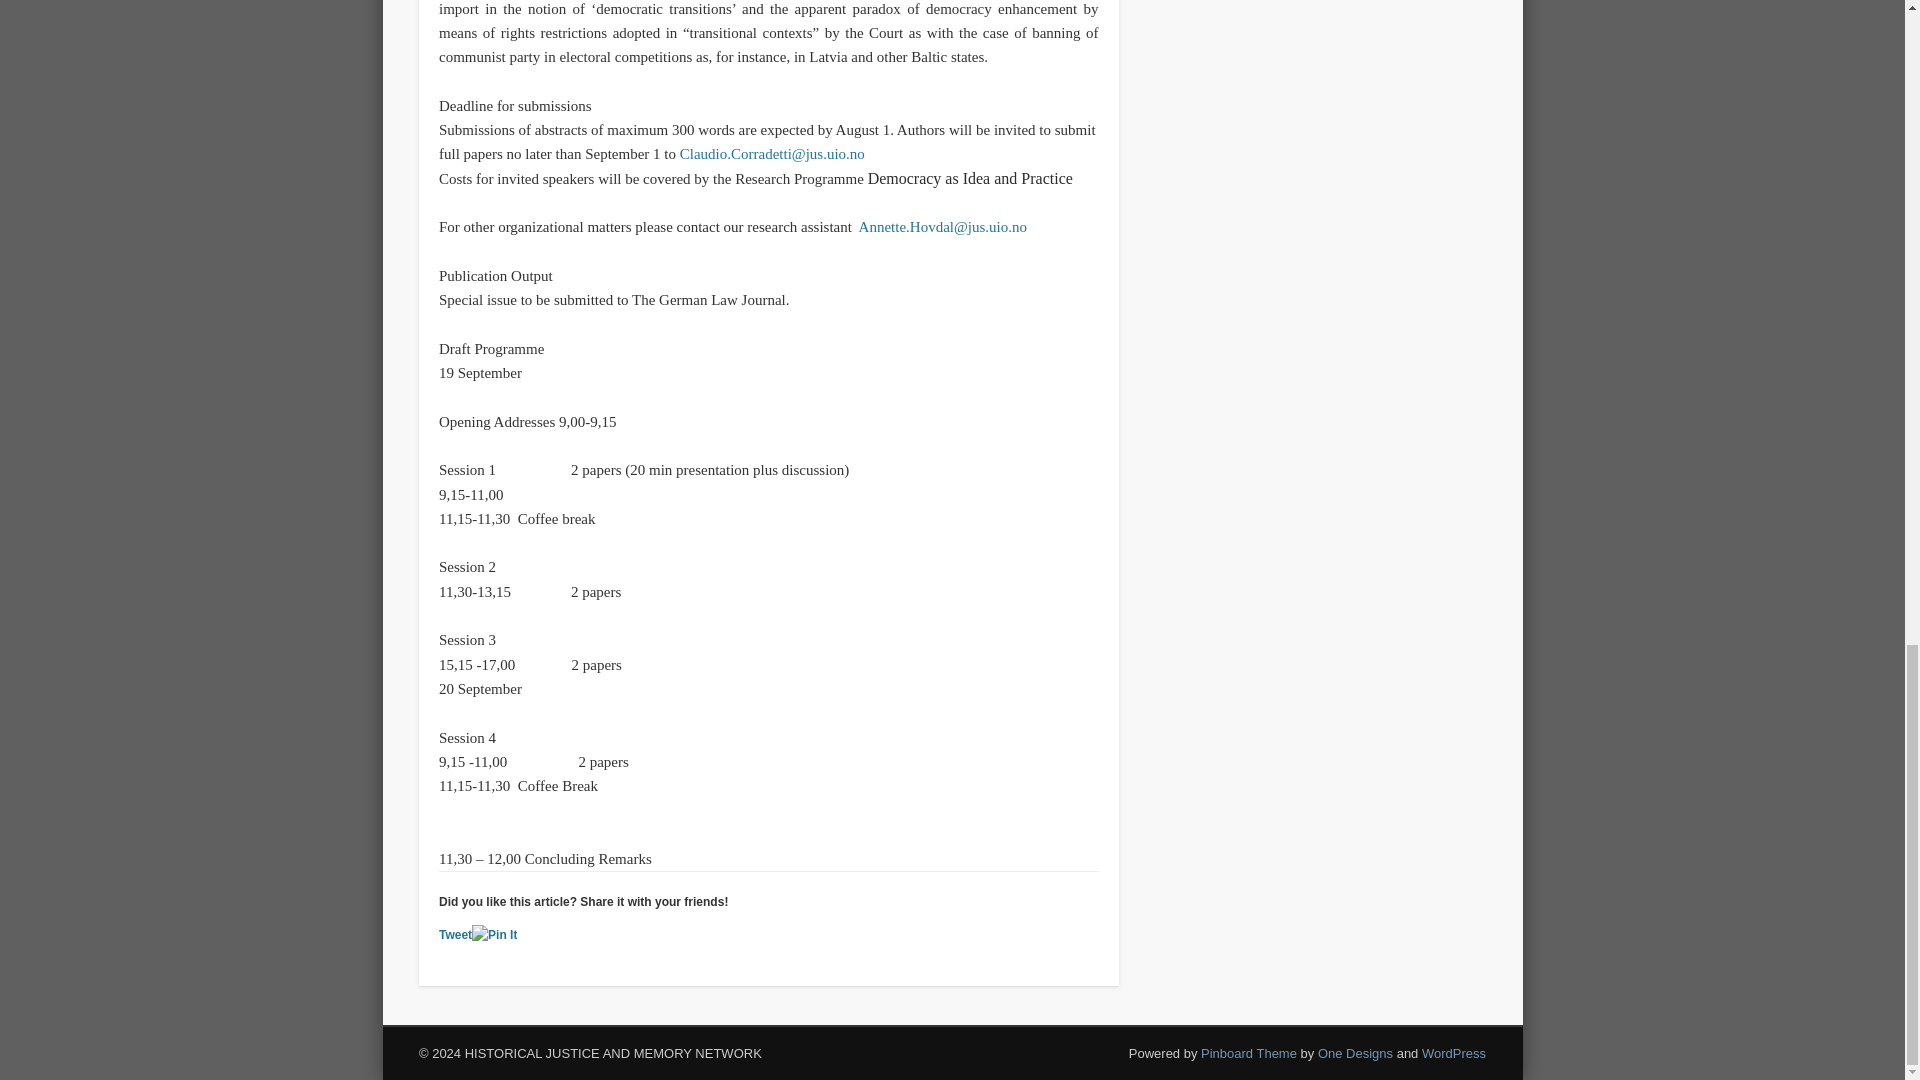 The width and height of the screenshot is (1920, 1080). I want to click on Pin It, so click(494, 935).